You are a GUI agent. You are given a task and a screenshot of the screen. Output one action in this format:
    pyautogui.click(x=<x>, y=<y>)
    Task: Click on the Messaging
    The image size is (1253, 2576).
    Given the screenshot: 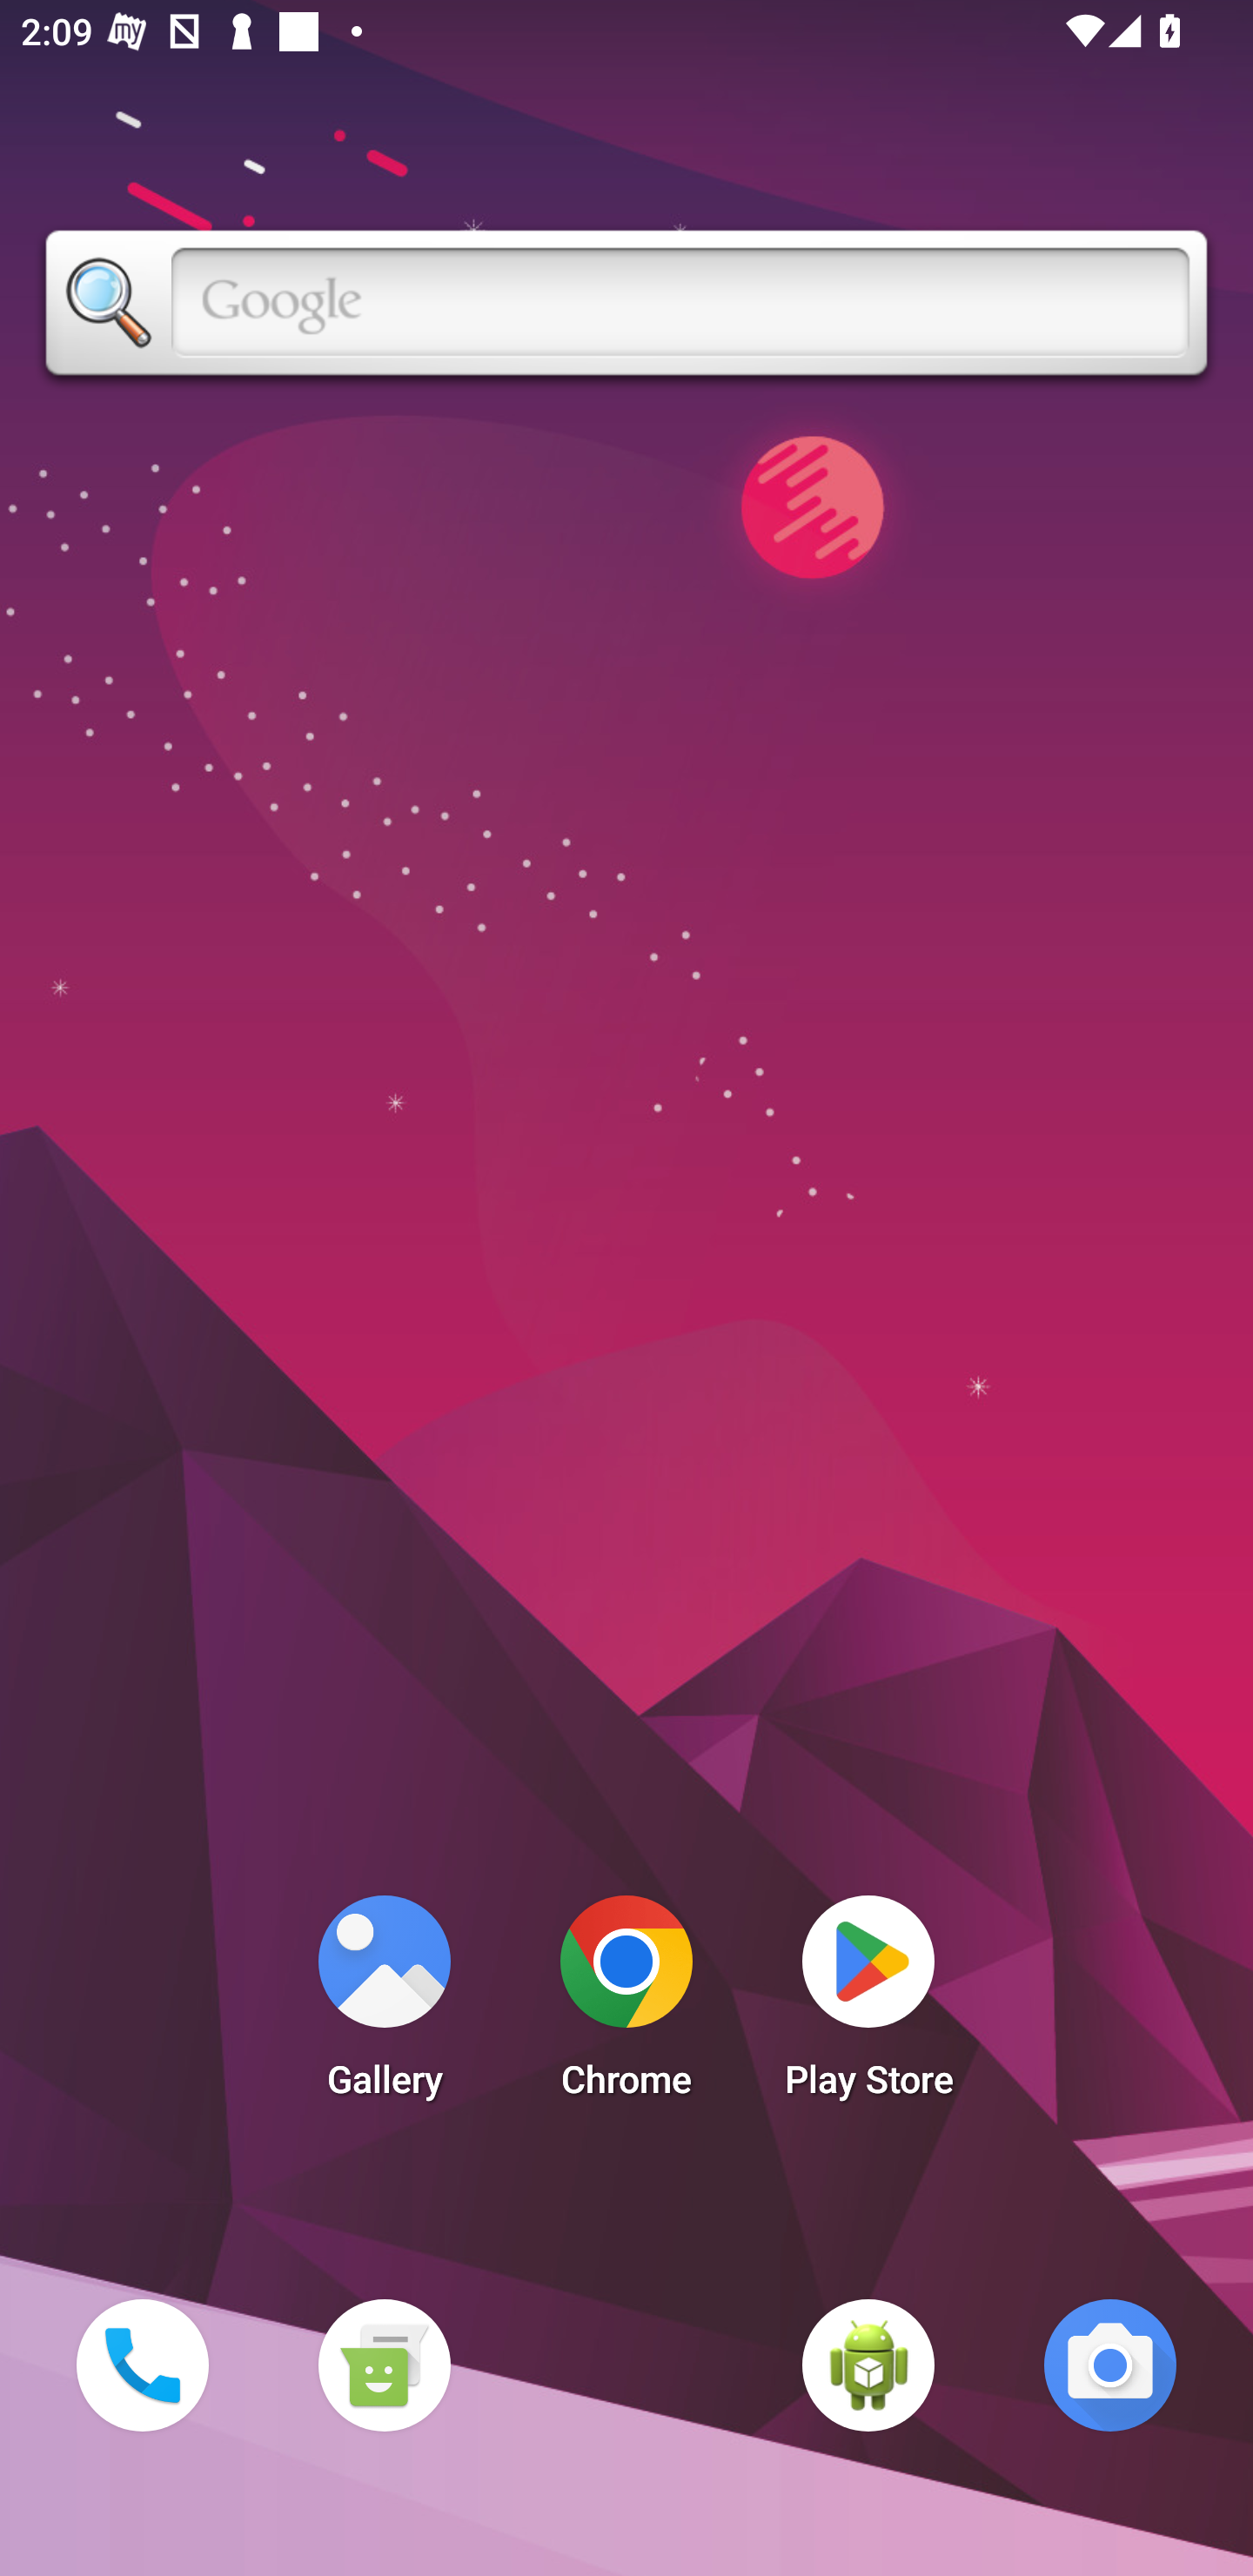 What is the action you would take?
    pyautogui.click(x=384, y=2365)
    